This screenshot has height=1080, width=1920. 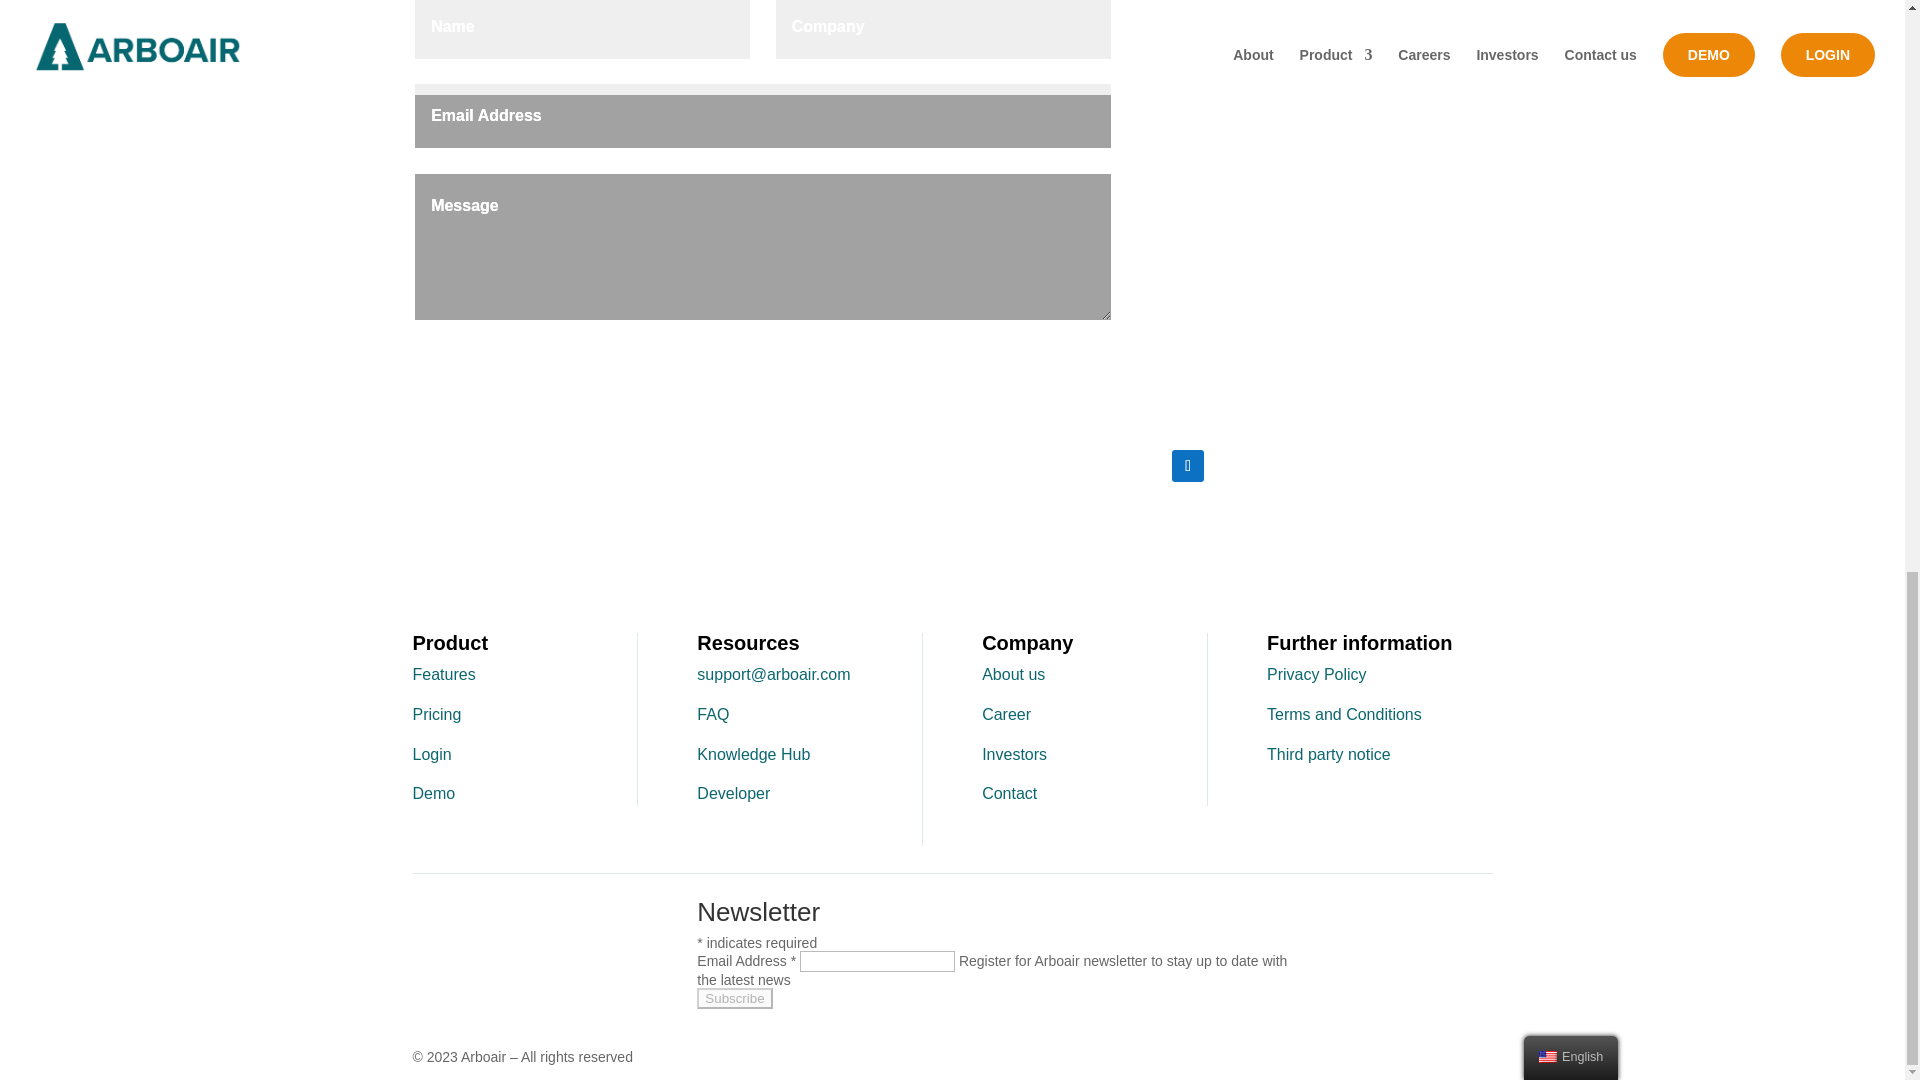 I want to click on Subscribe, so click(x=734, y=998).